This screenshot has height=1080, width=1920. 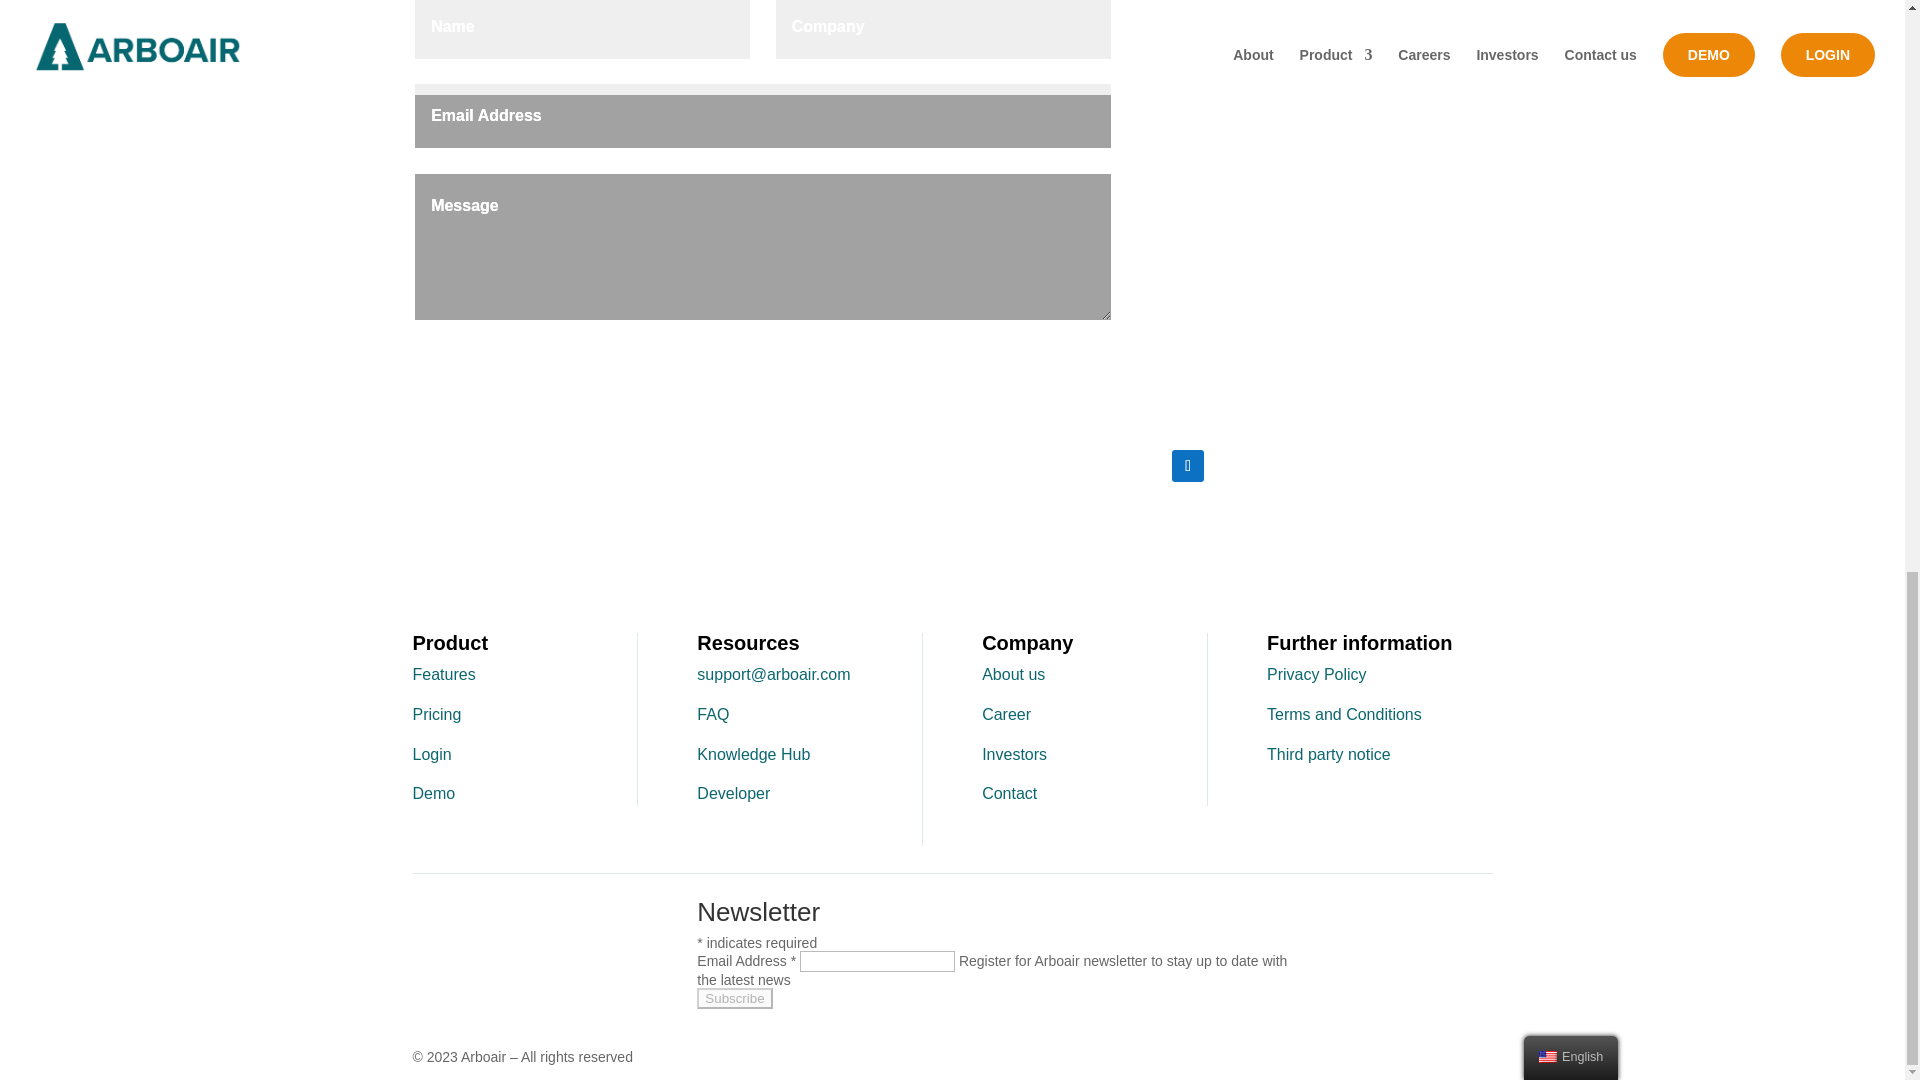 I want to click on Subscribe, so click(x=734, y=998).